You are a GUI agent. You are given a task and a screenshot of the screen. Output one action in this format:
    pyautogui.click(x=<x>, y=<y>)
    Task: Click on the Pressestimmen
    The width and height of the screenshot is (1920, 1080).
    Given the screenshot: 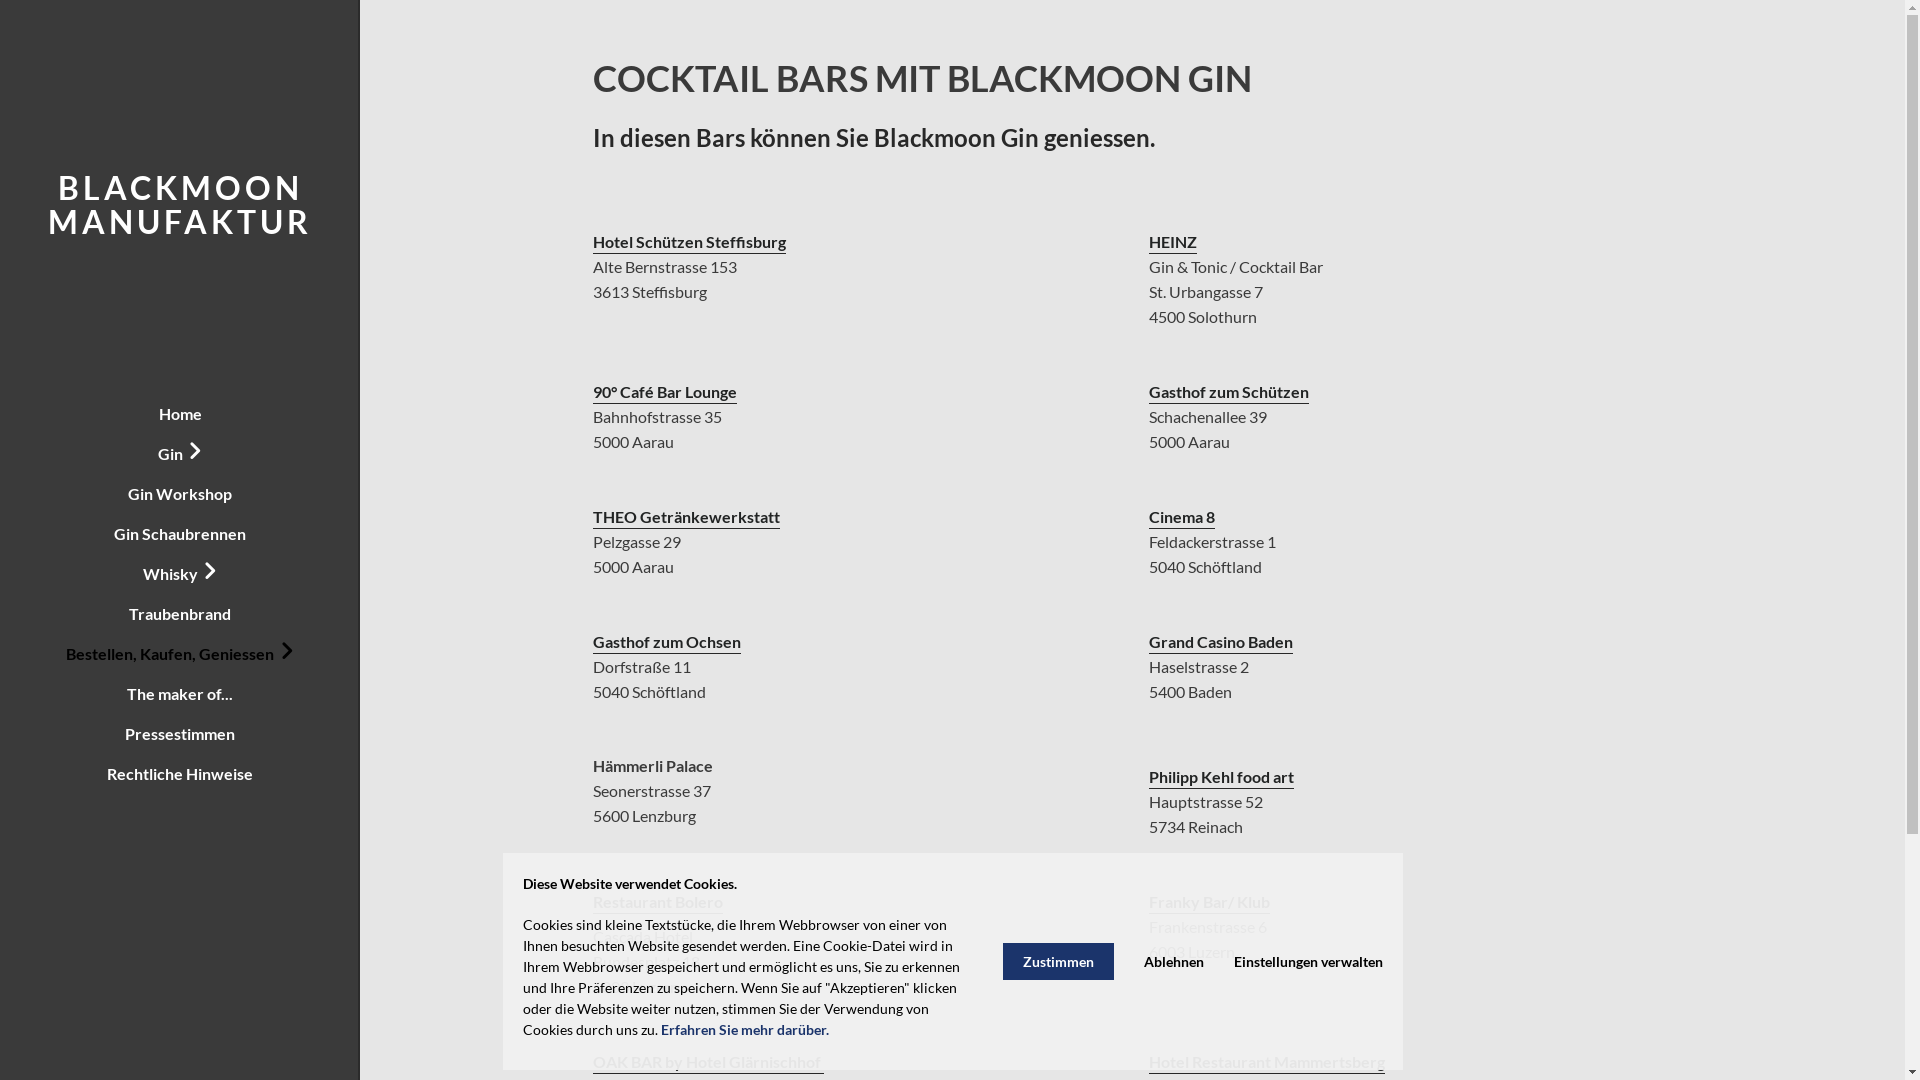 What is the action you would take?
    pyautogui.click(x=180, y=734)
    